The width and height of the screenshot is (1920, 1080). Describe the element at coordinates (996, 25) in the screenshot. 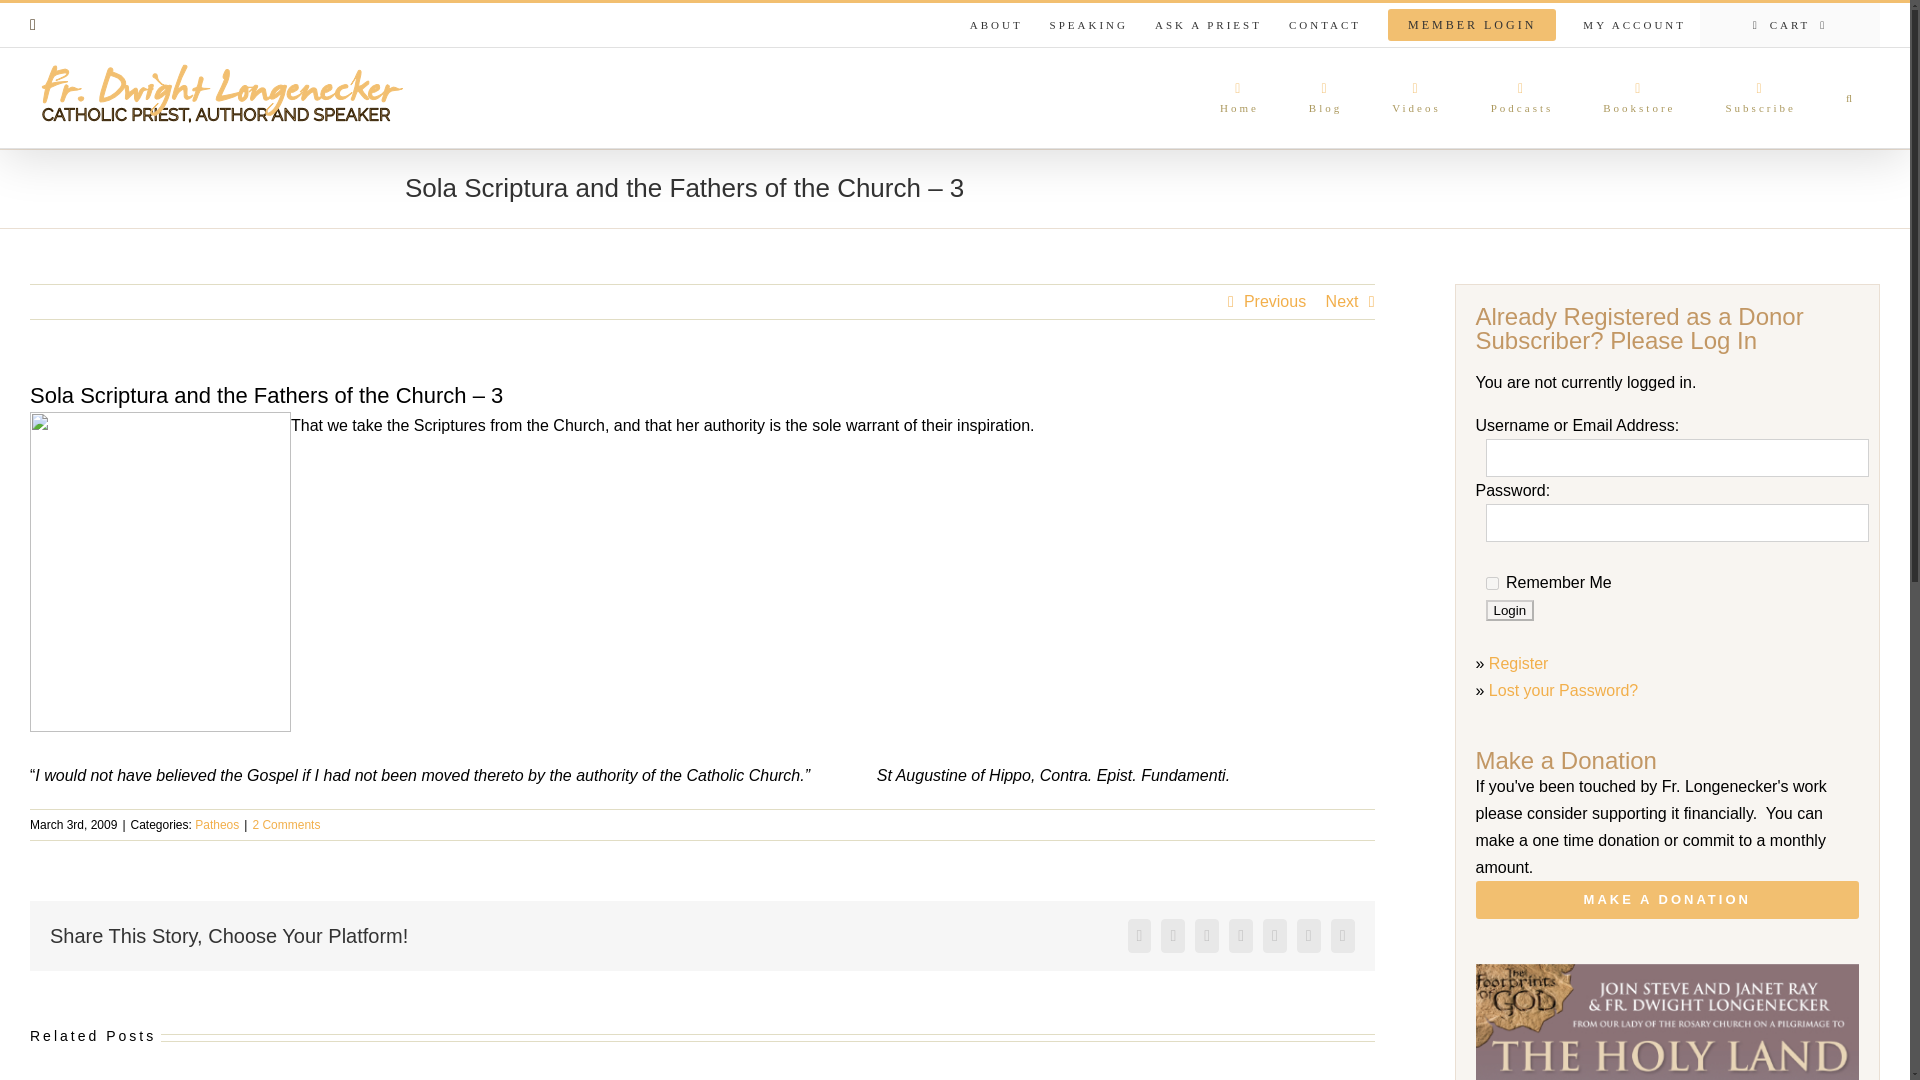

I see `ABOUT` at that location.